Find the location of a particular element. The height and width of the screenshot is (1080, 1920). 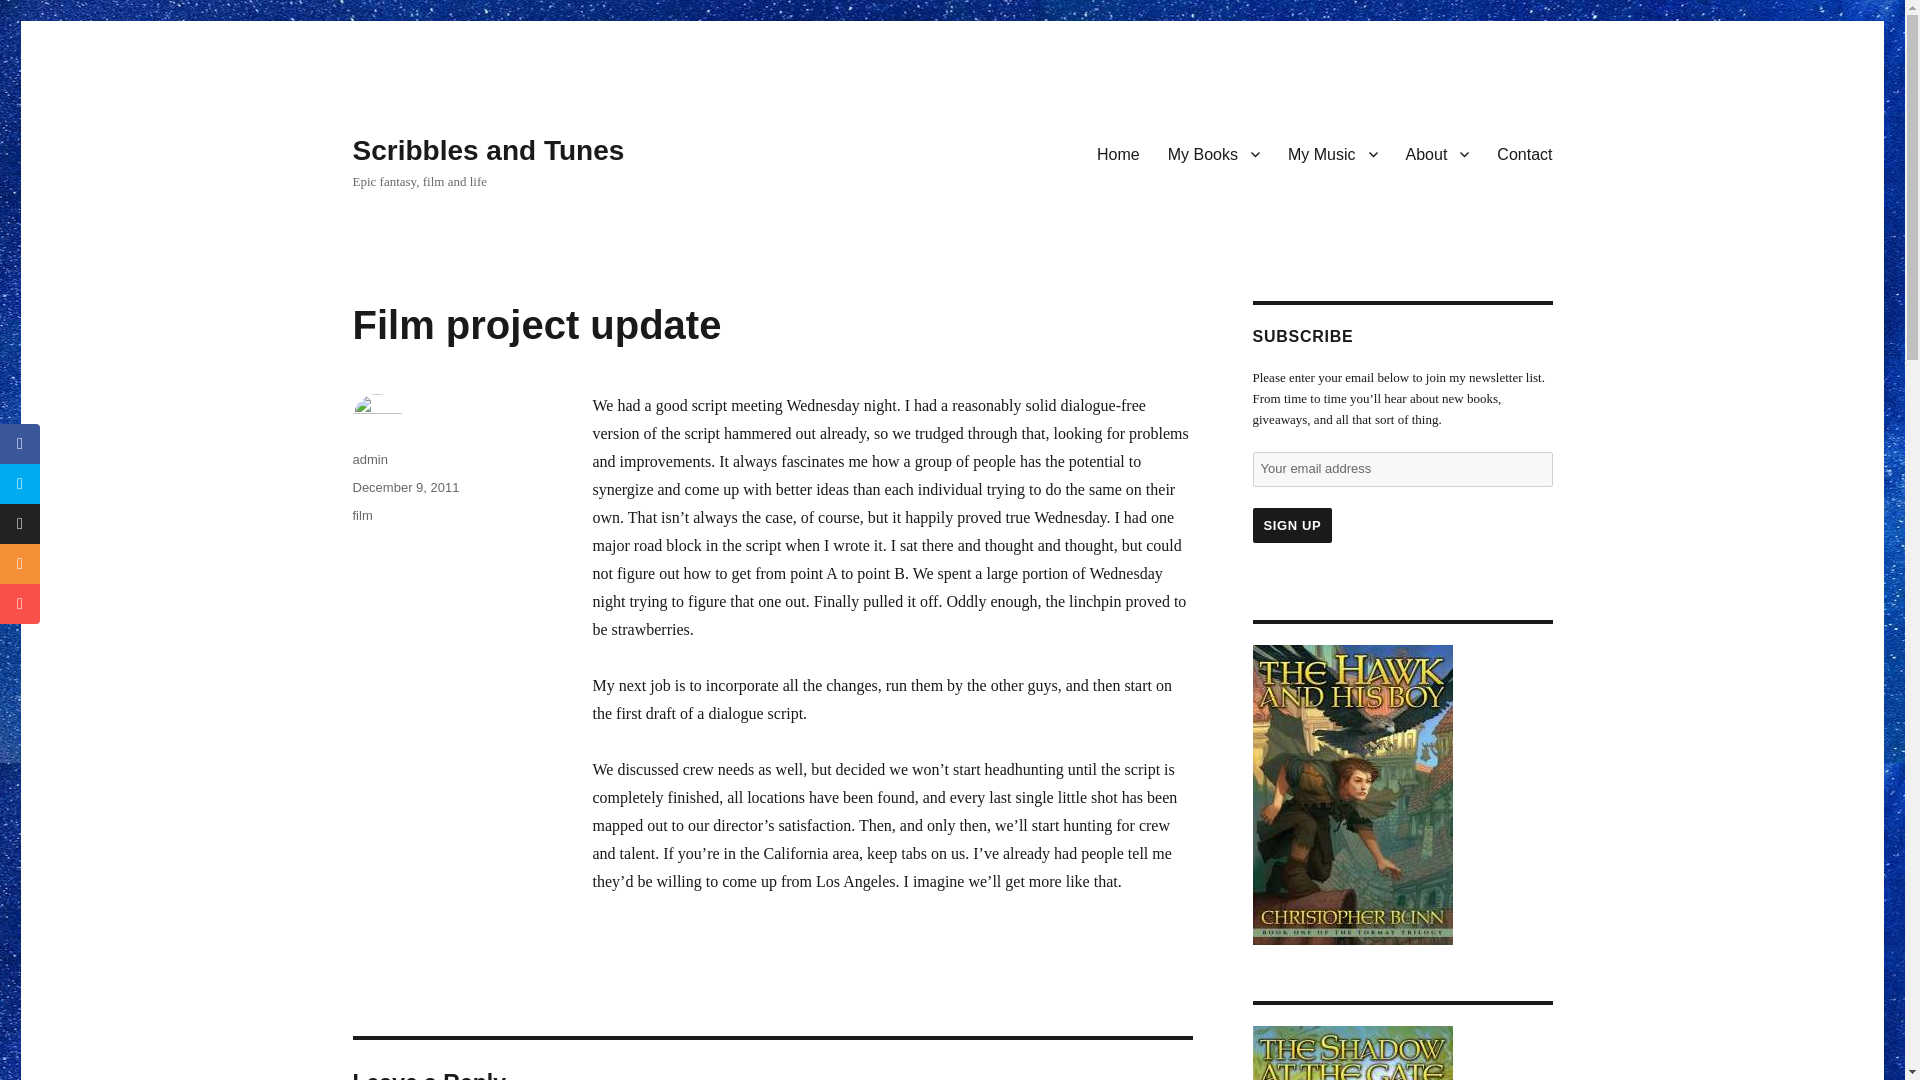

Contact is located at coordinates (1524, 153).